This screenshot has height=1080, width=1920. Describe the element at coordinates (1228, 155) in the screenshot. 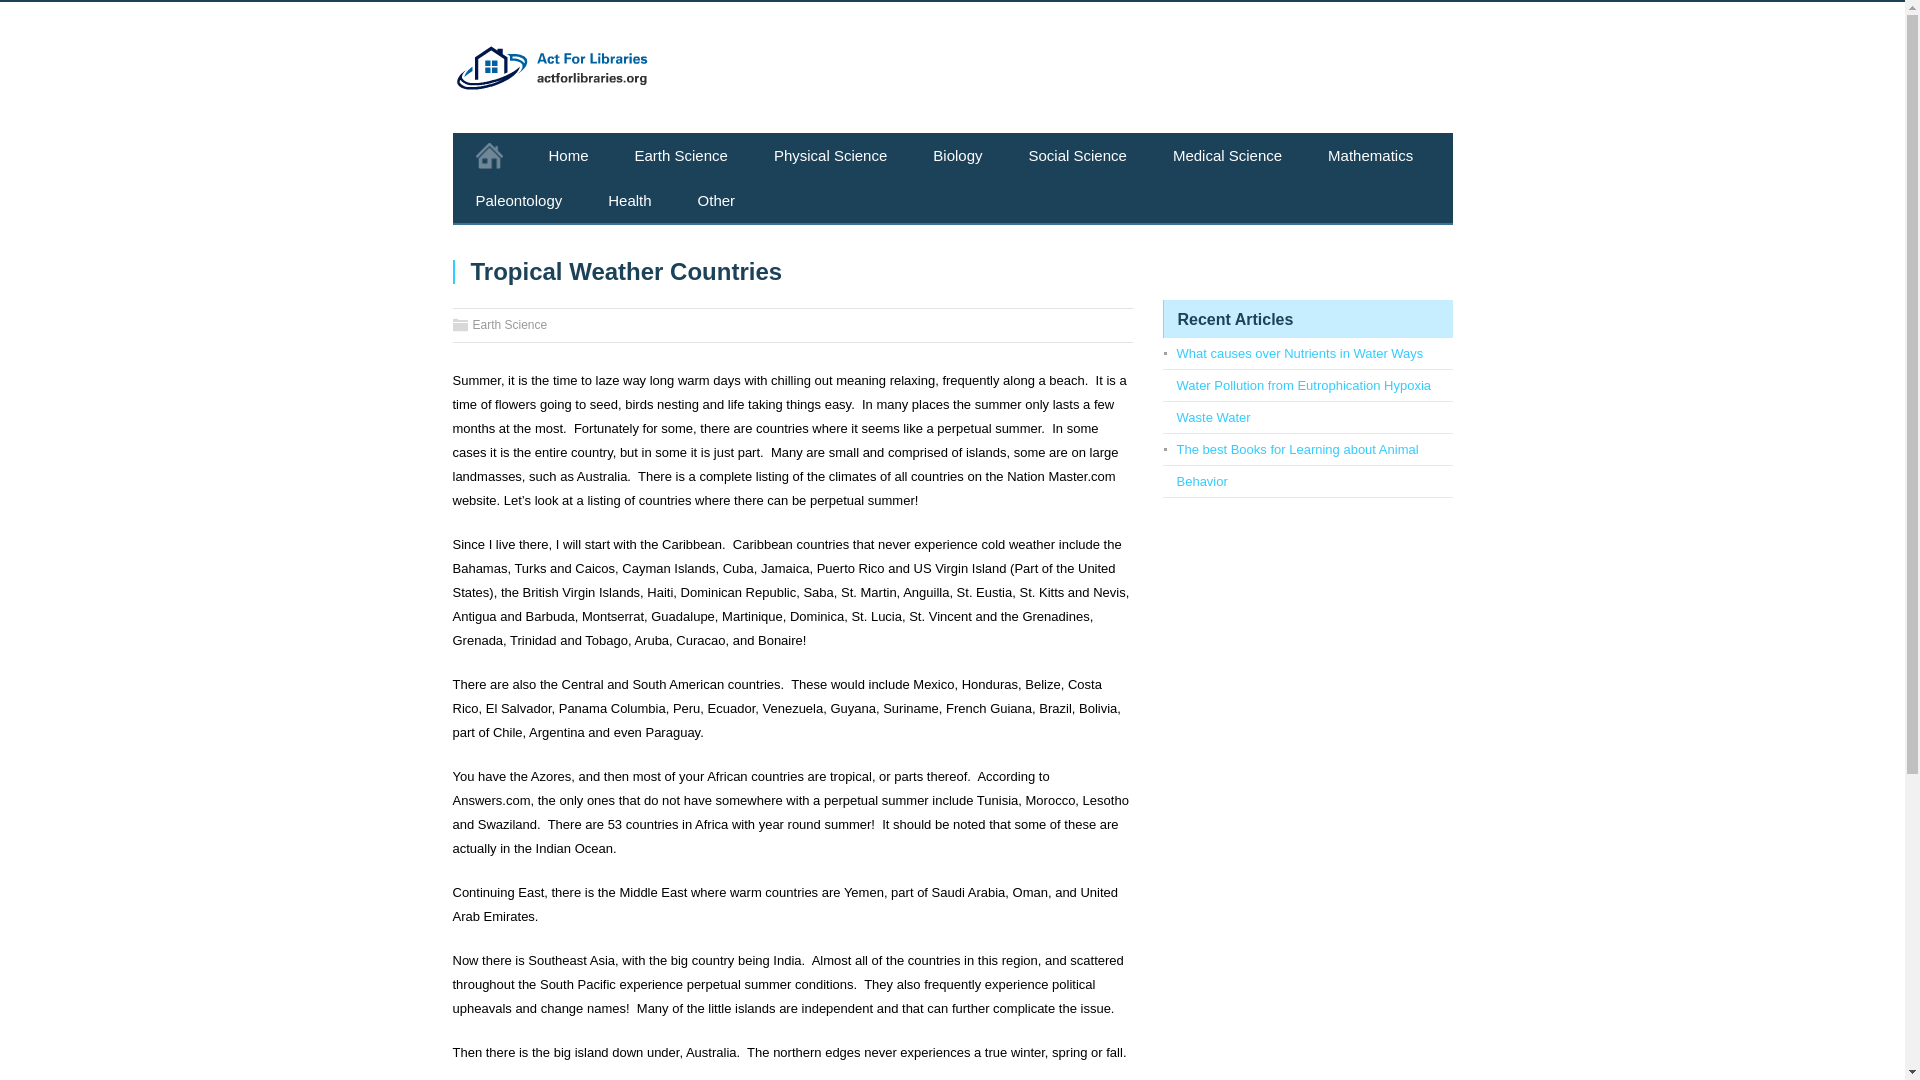

I see `Medical Science` at that location.